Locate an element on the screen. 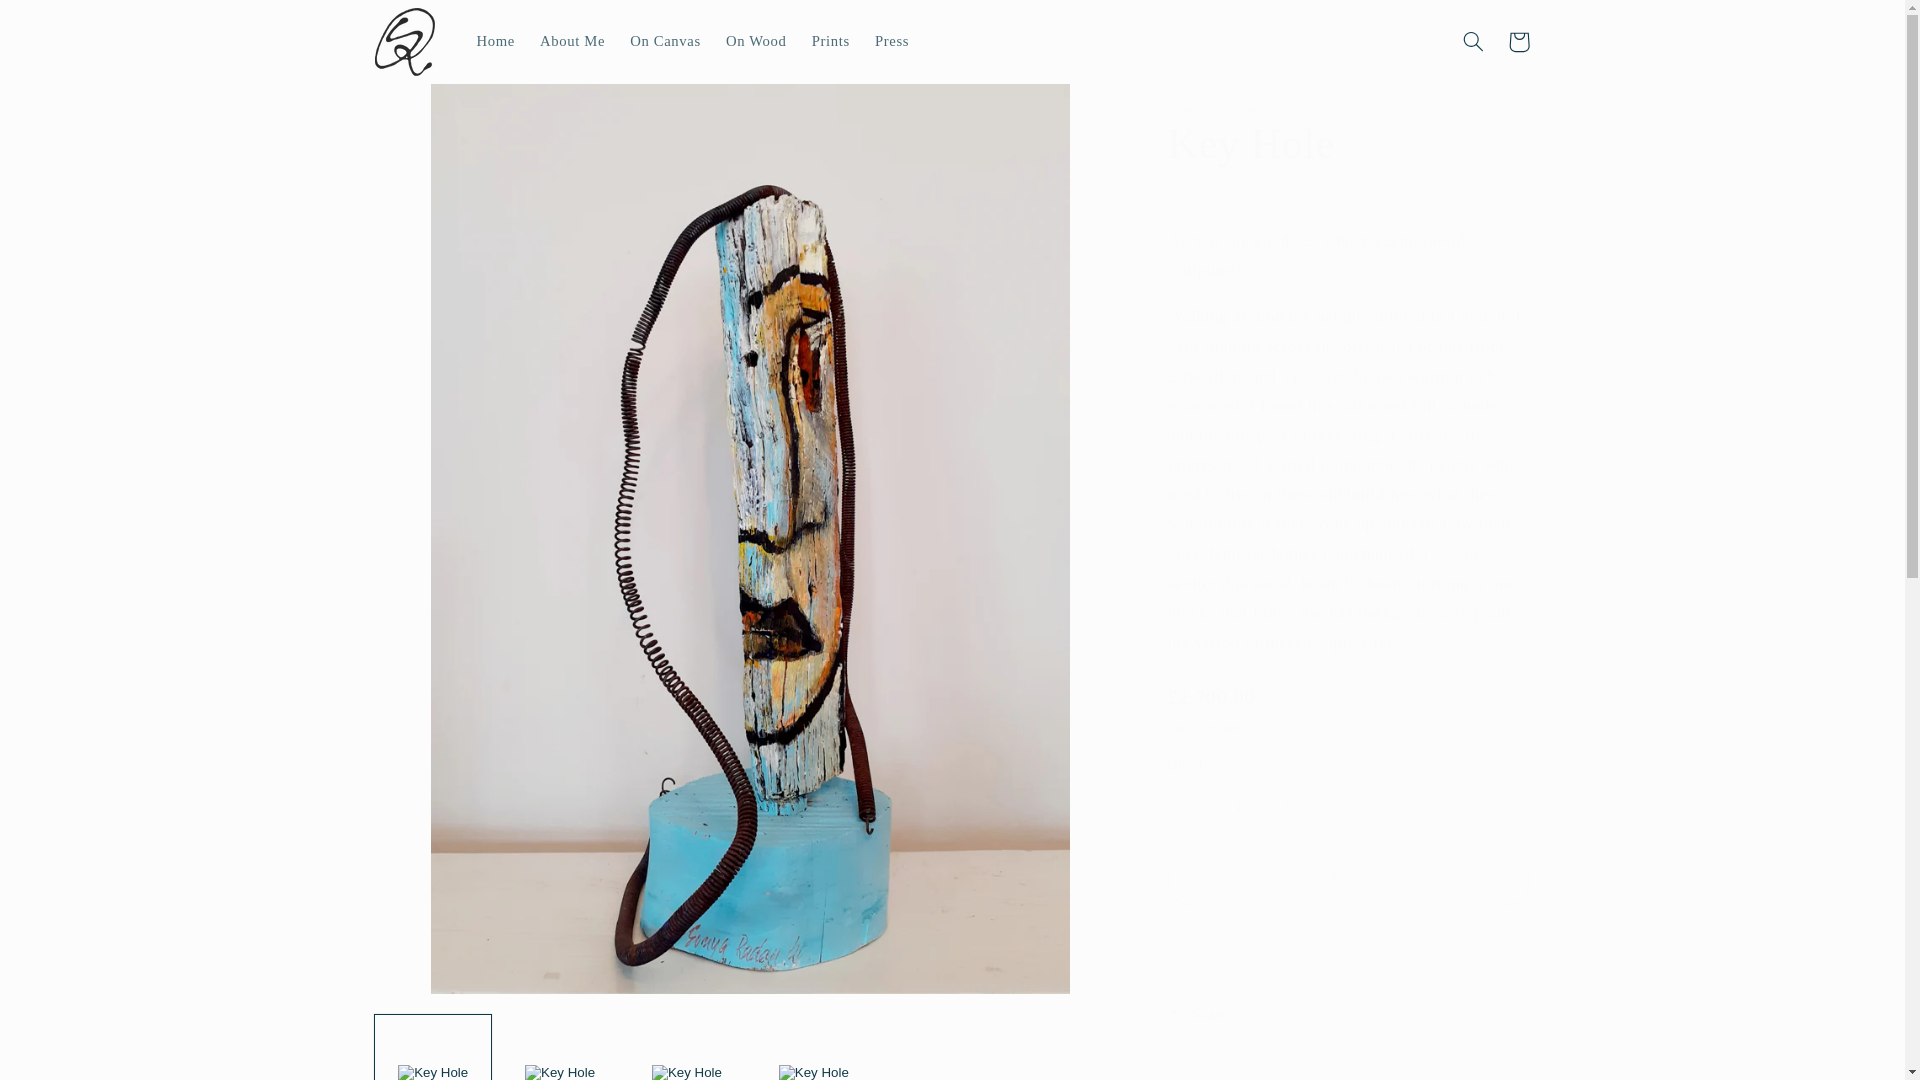 Image resolution: width=1920 pixels, height=1080 pixels. 1 is located at coordinates (1238, 805).